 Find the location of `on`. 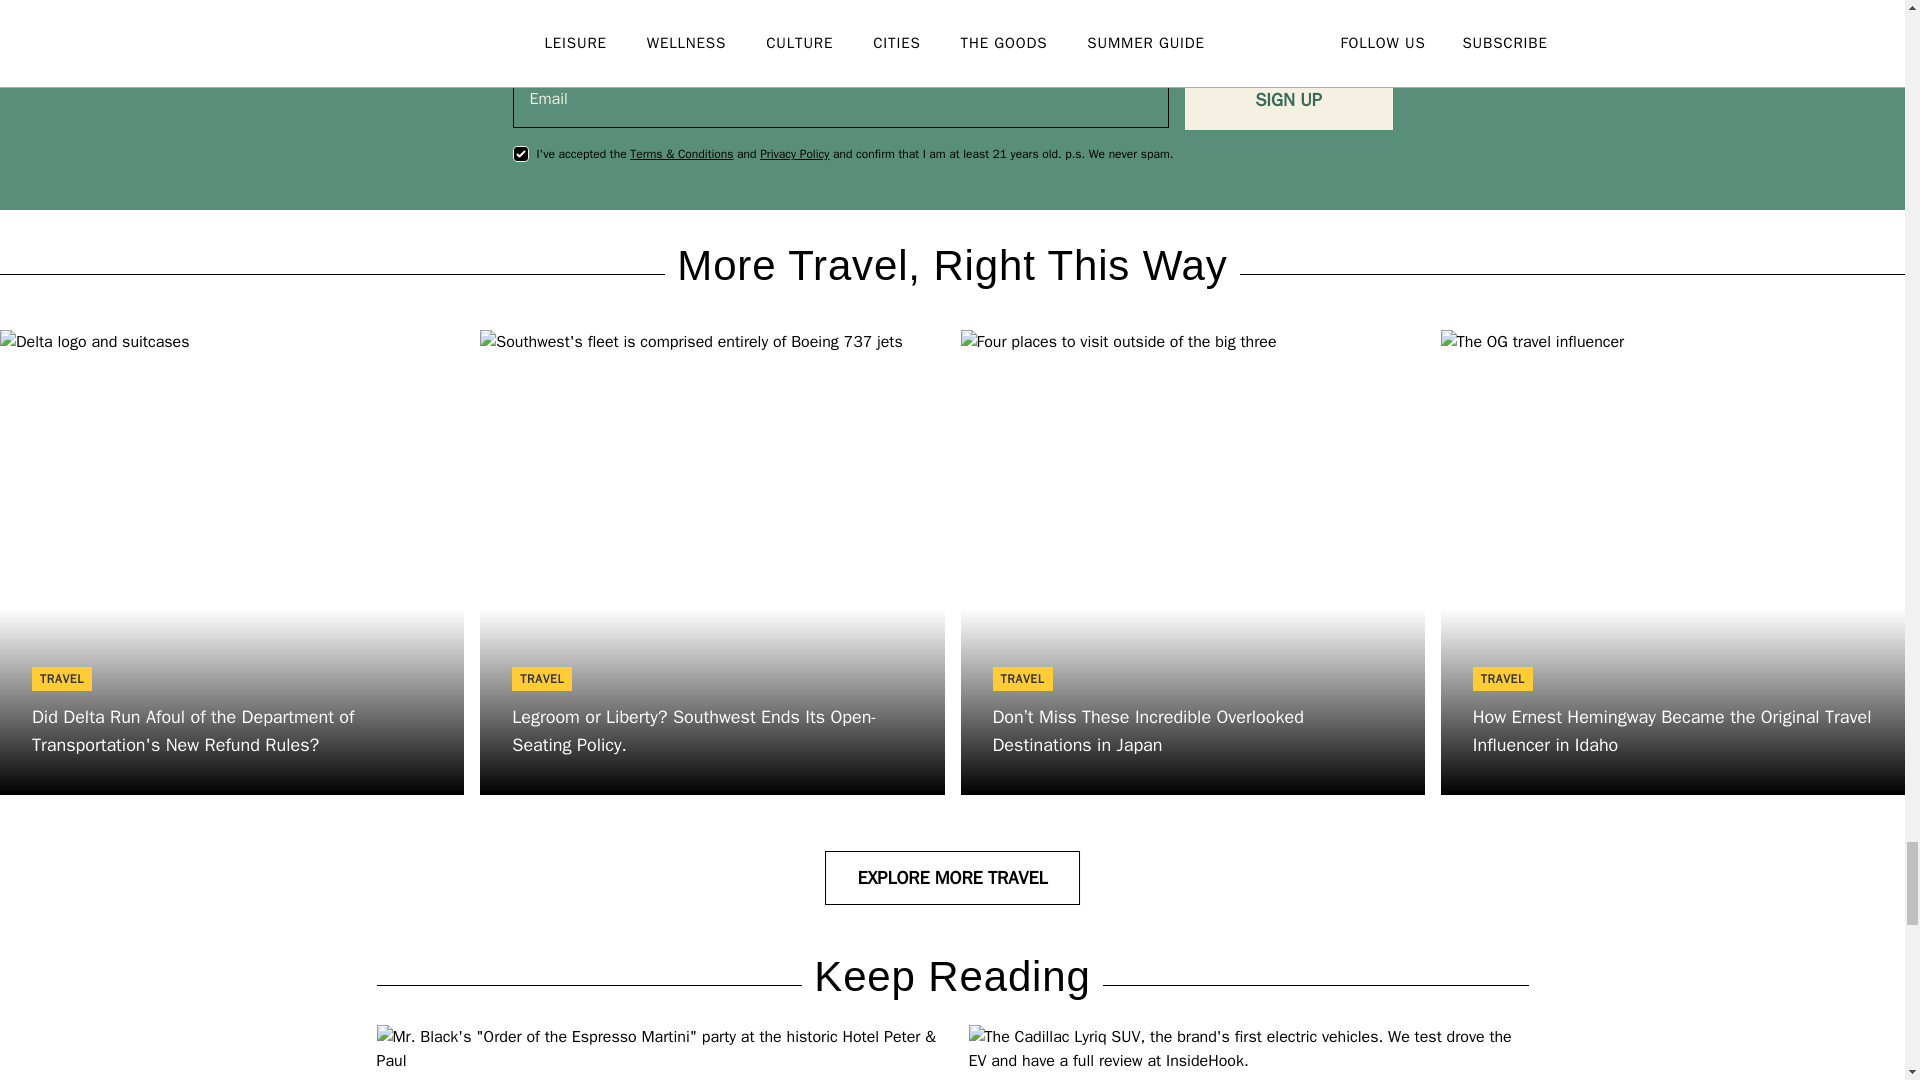

on is located at coordinates (520, 154).